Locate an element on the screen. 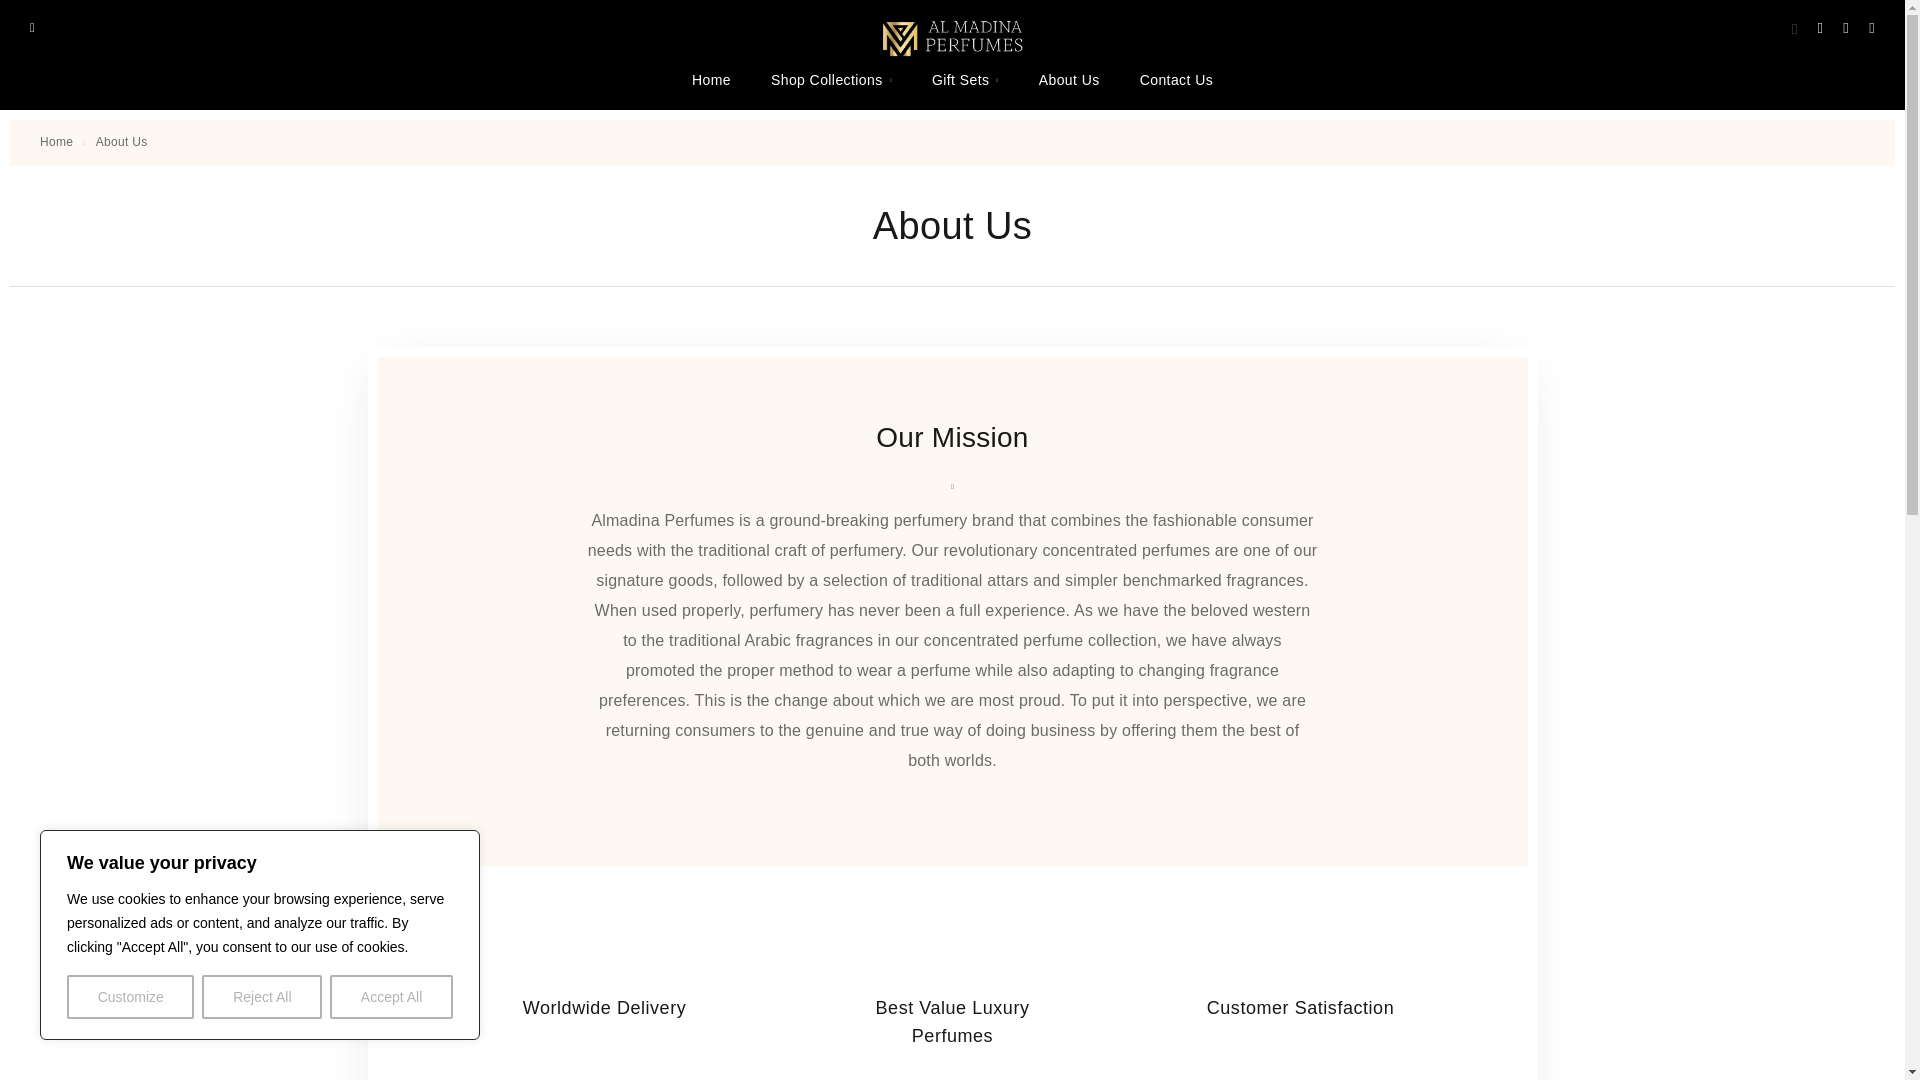 This screenshot has height=1080, width=1920. Login is located at coordinates (1820, 28).